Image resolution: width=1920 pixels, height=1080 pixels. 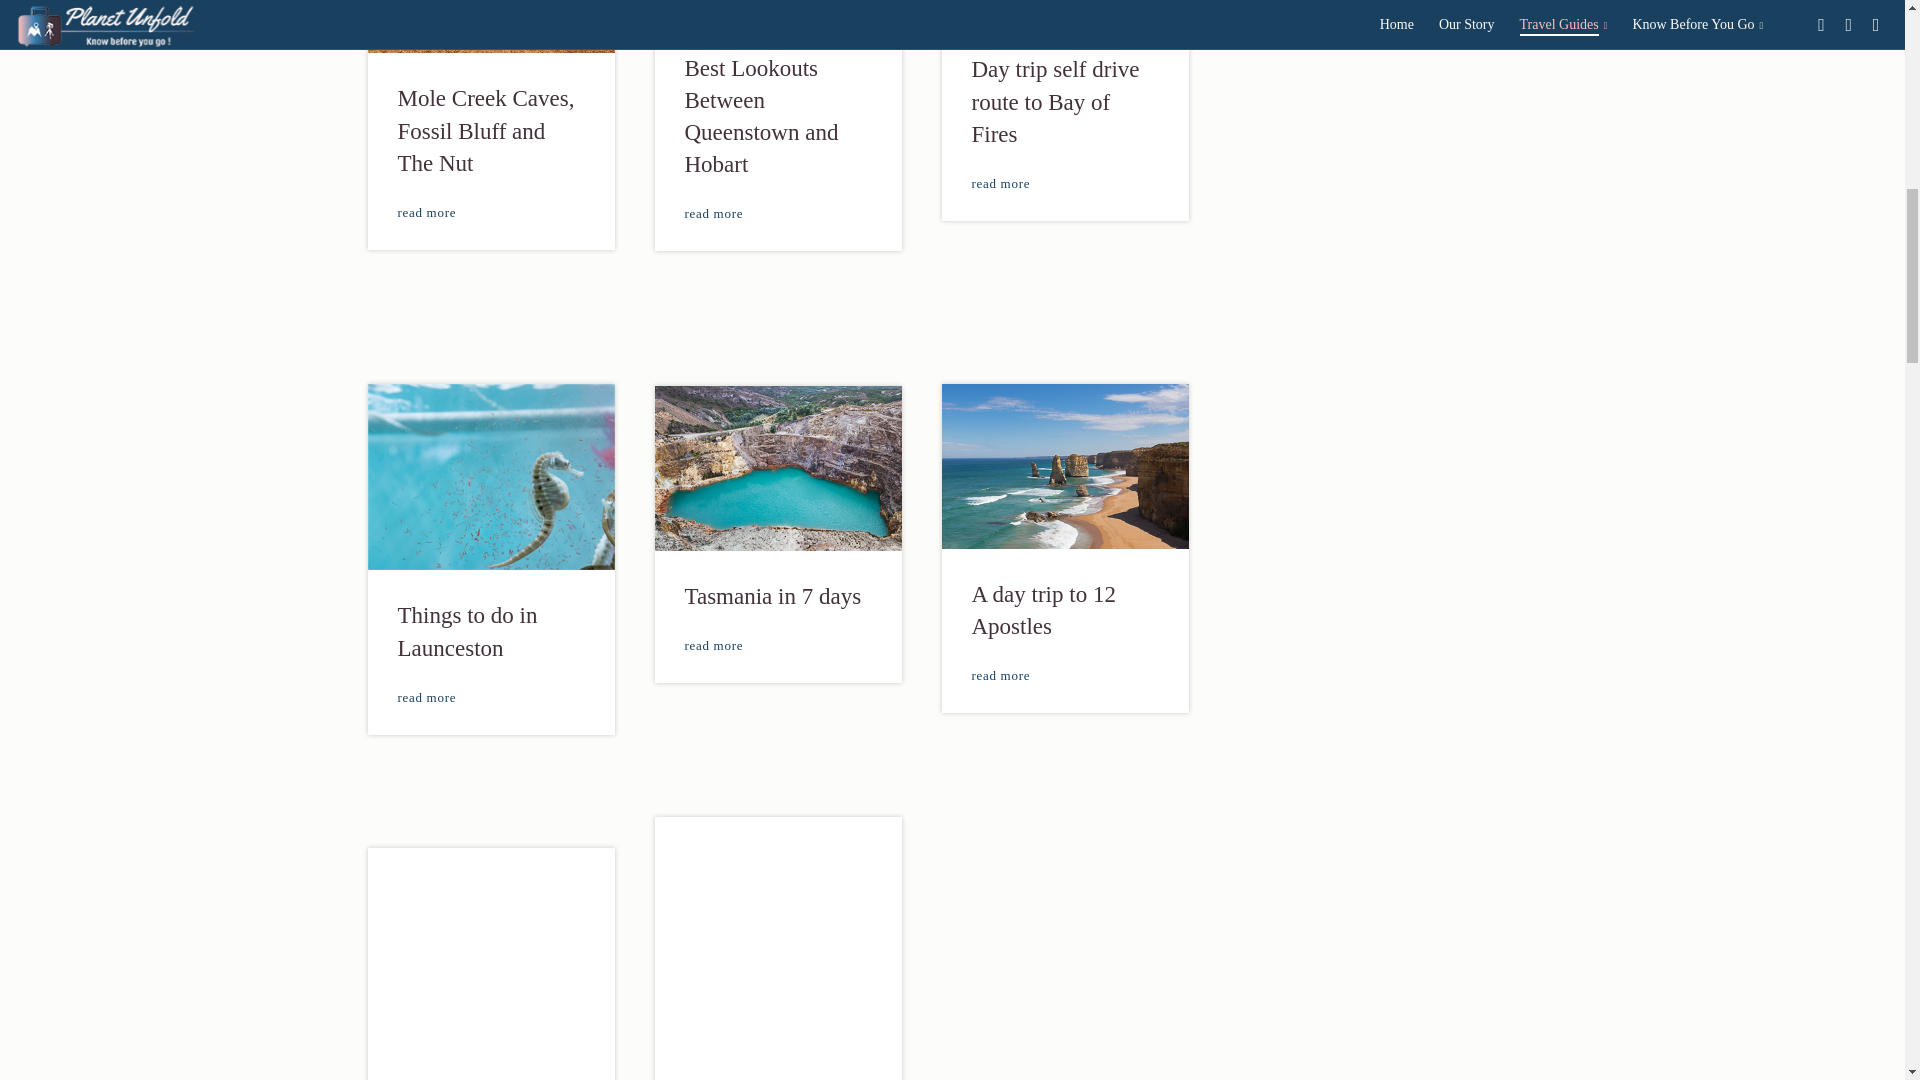 I want to click on Advertisement, so click(x=1390, y=78).